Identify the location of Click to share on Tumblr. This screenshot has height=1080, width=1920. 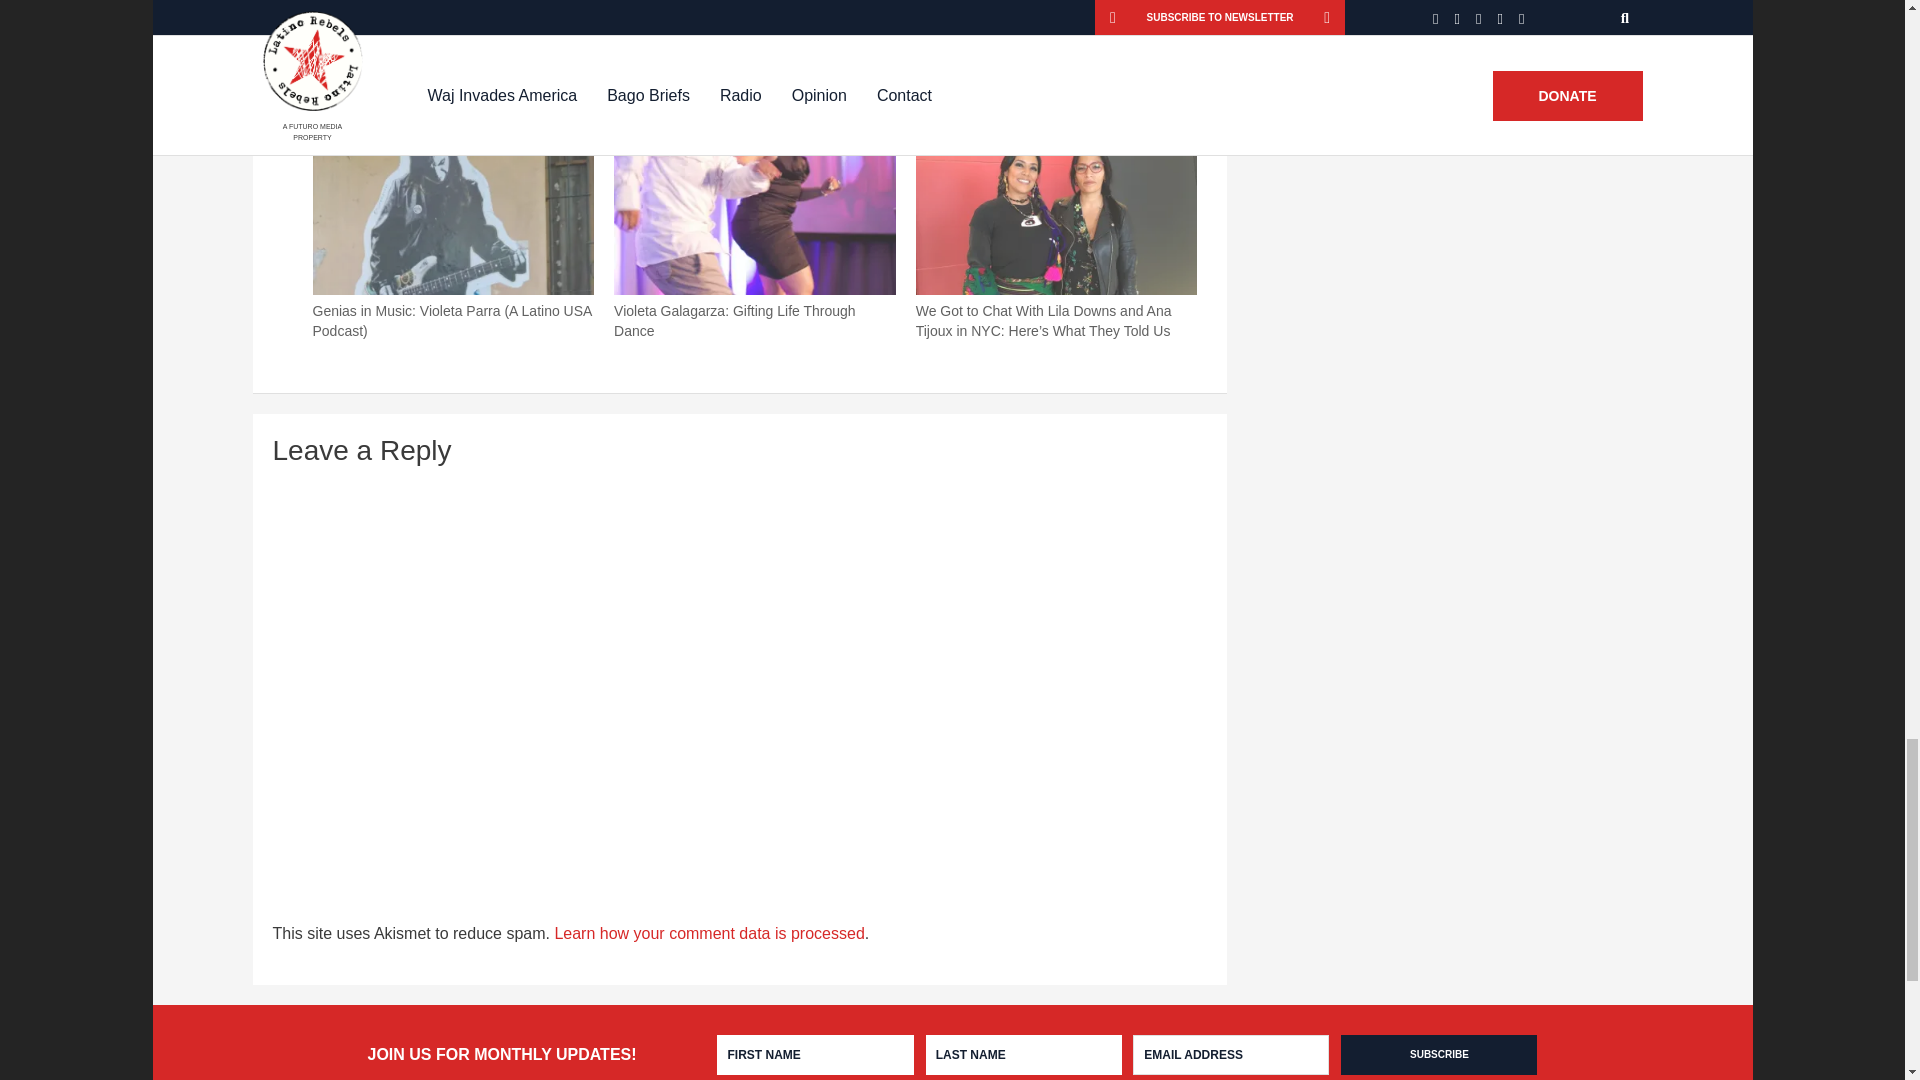
(744, 10).